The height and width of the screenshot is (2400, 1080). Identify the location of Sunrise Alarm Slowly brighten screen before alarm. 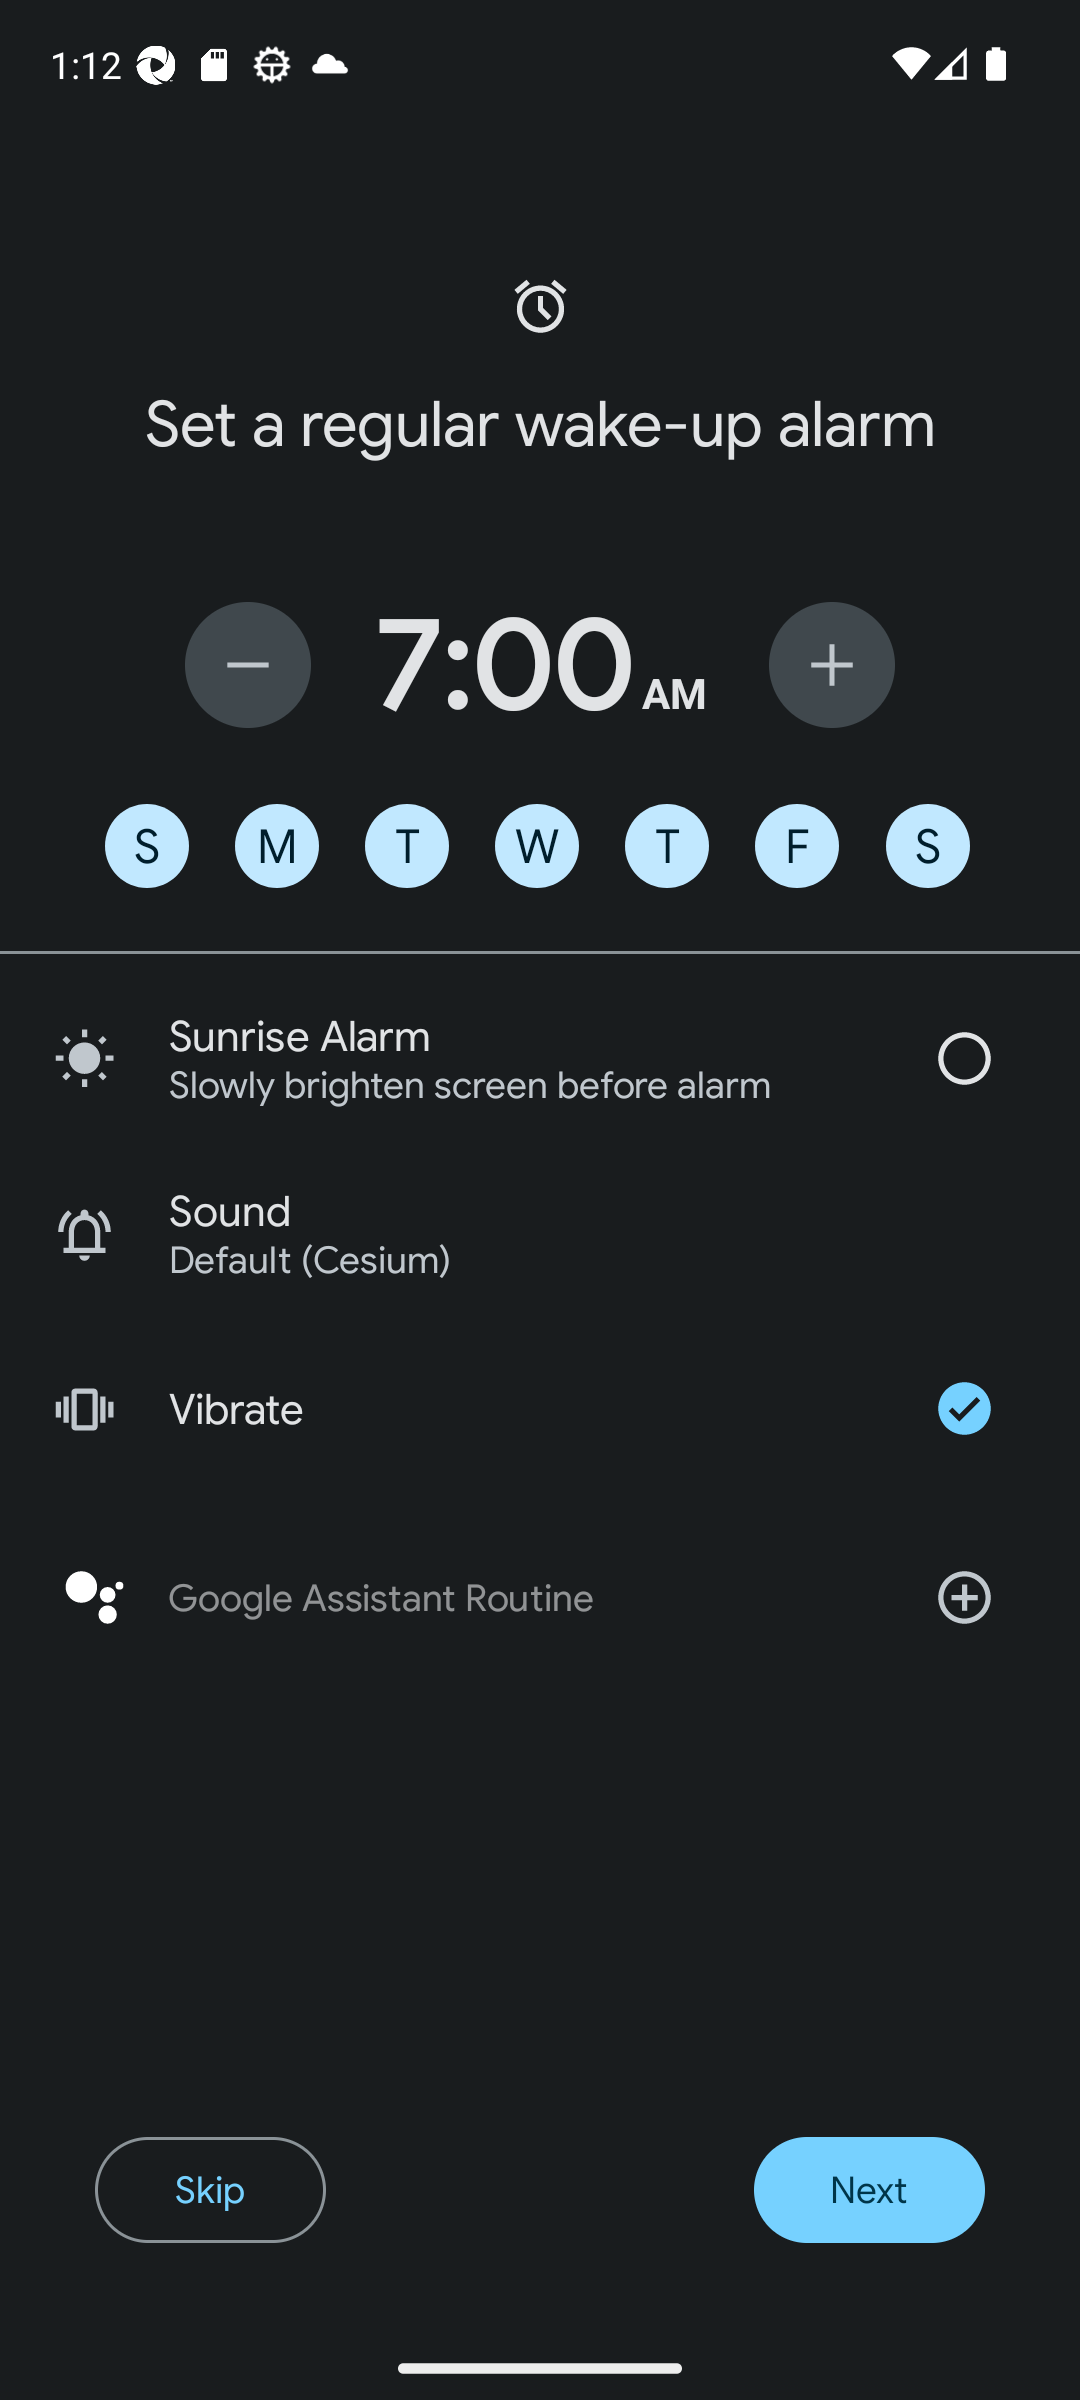
(540, 1058).